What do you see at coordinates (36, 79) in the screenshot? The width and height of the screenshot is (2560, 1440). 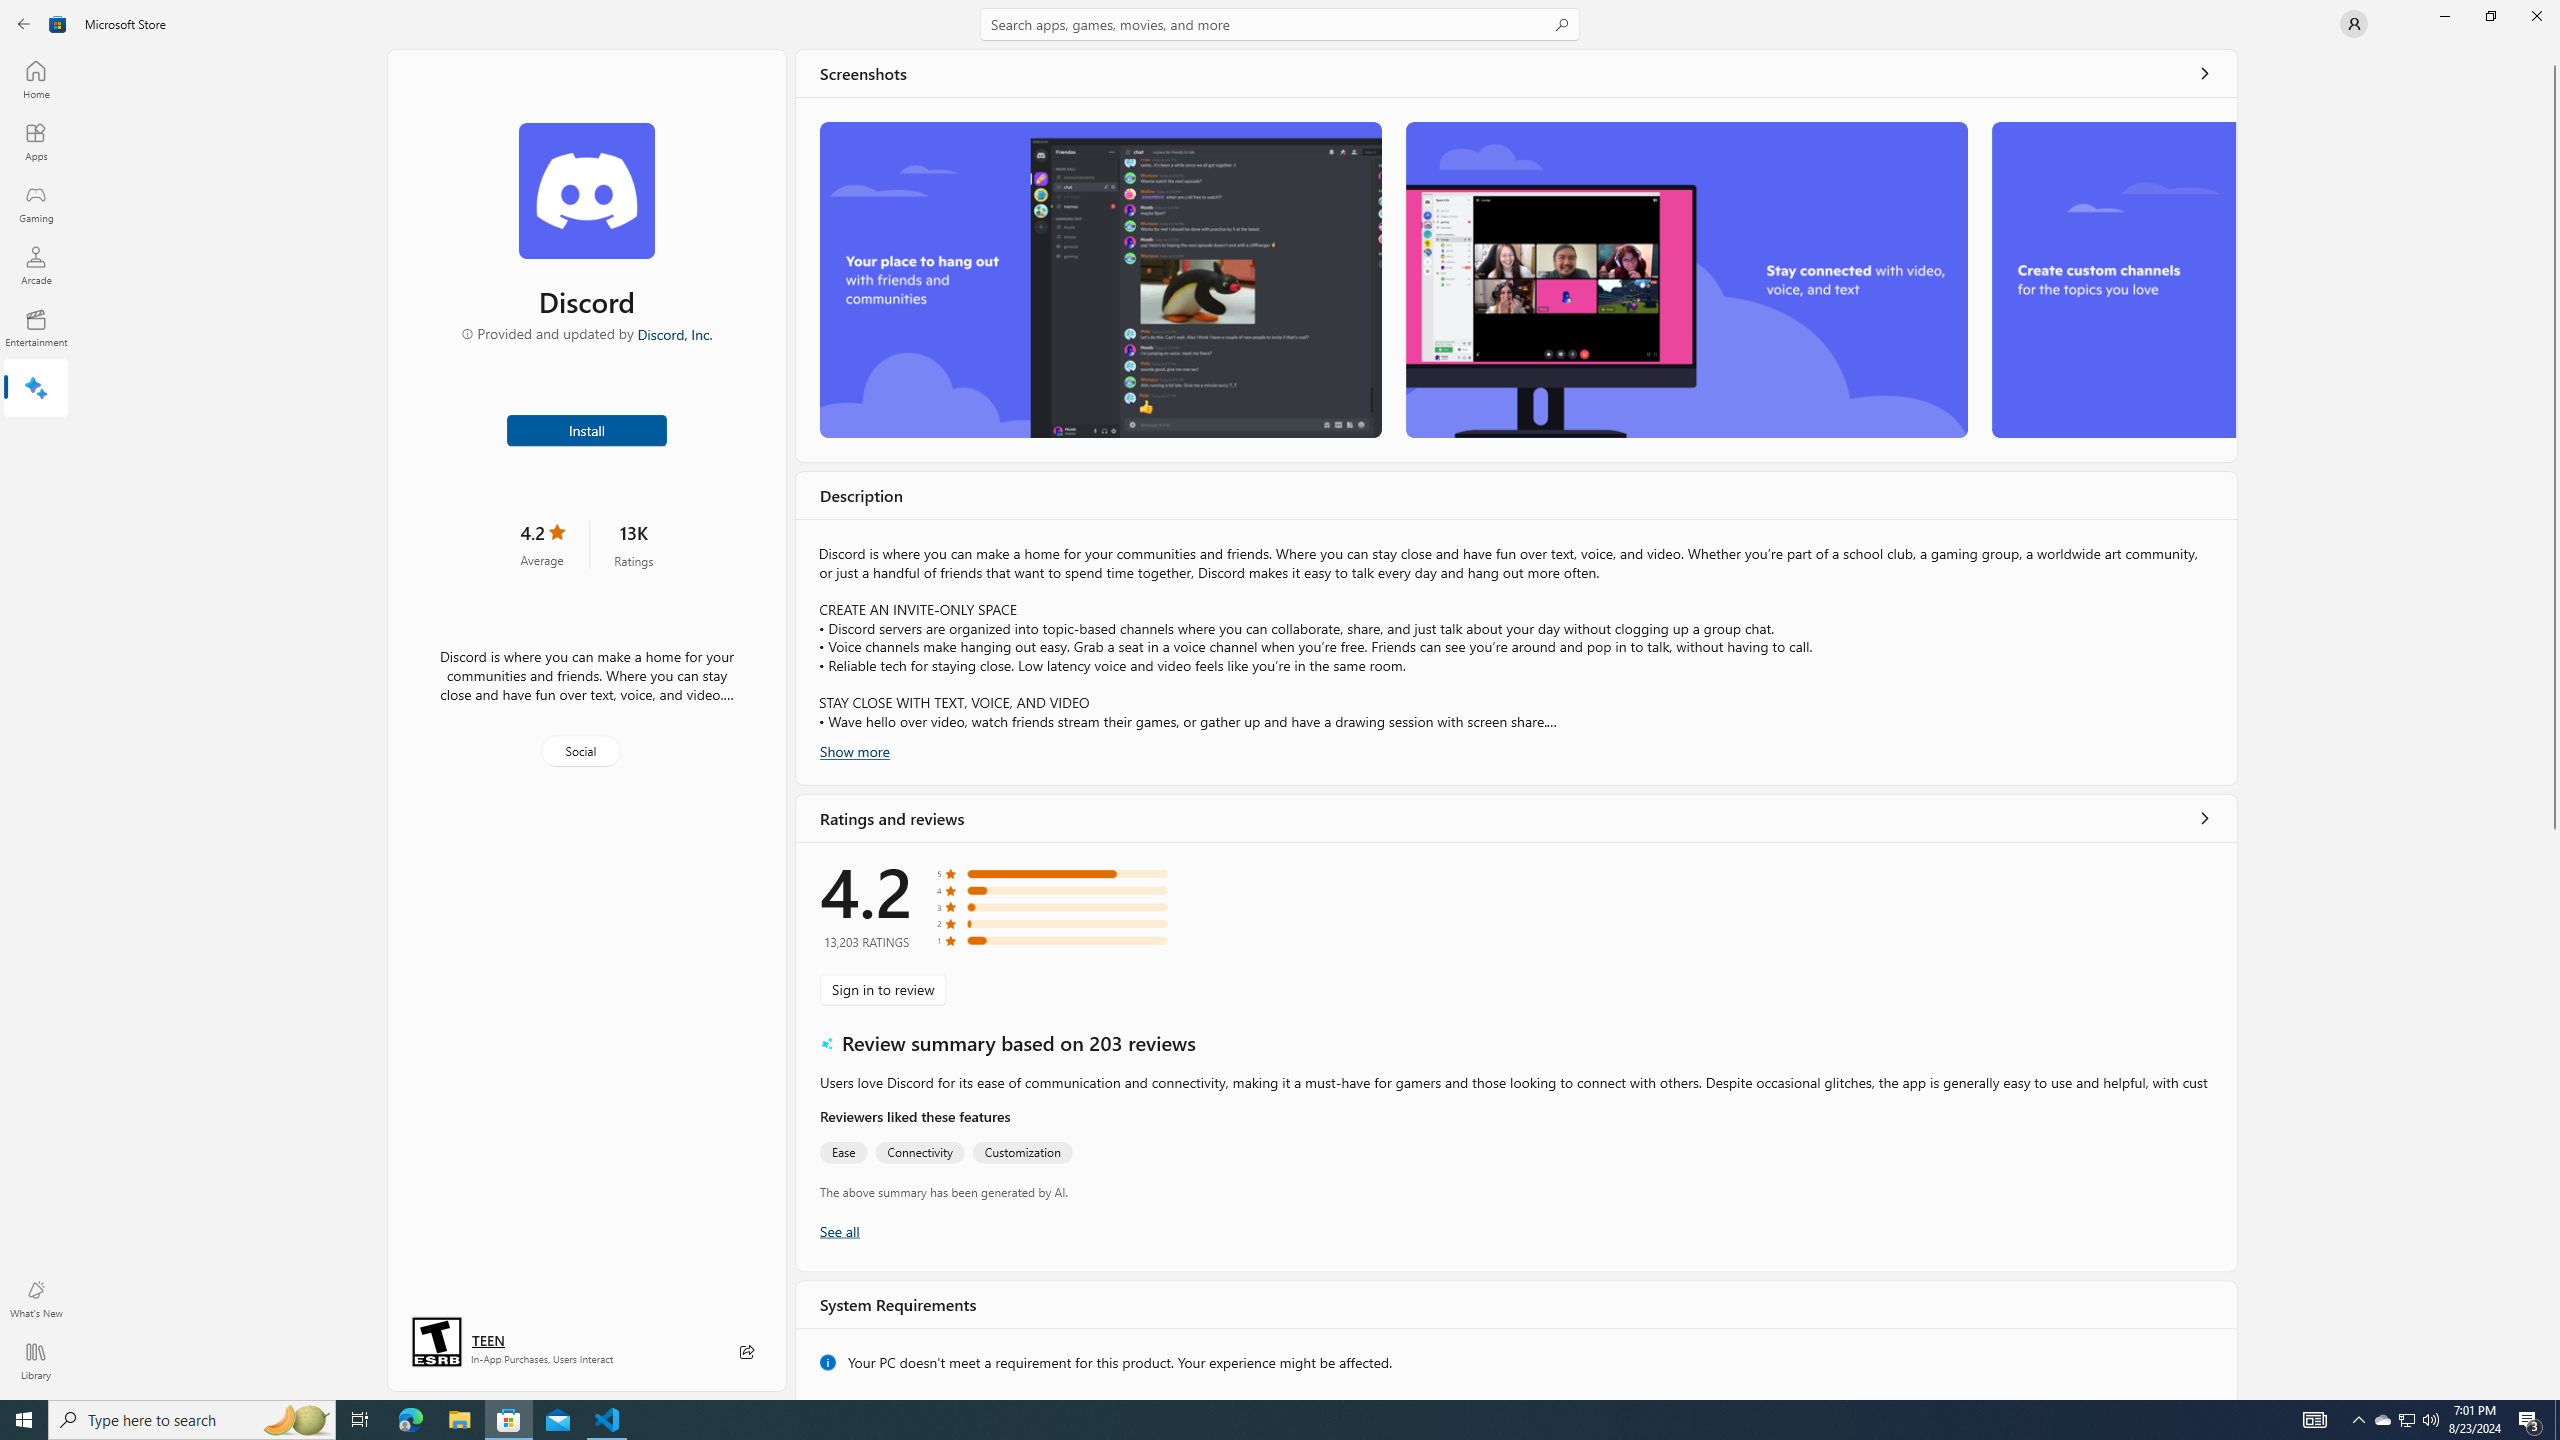 I see `Home` at bounding box center [36, 79].